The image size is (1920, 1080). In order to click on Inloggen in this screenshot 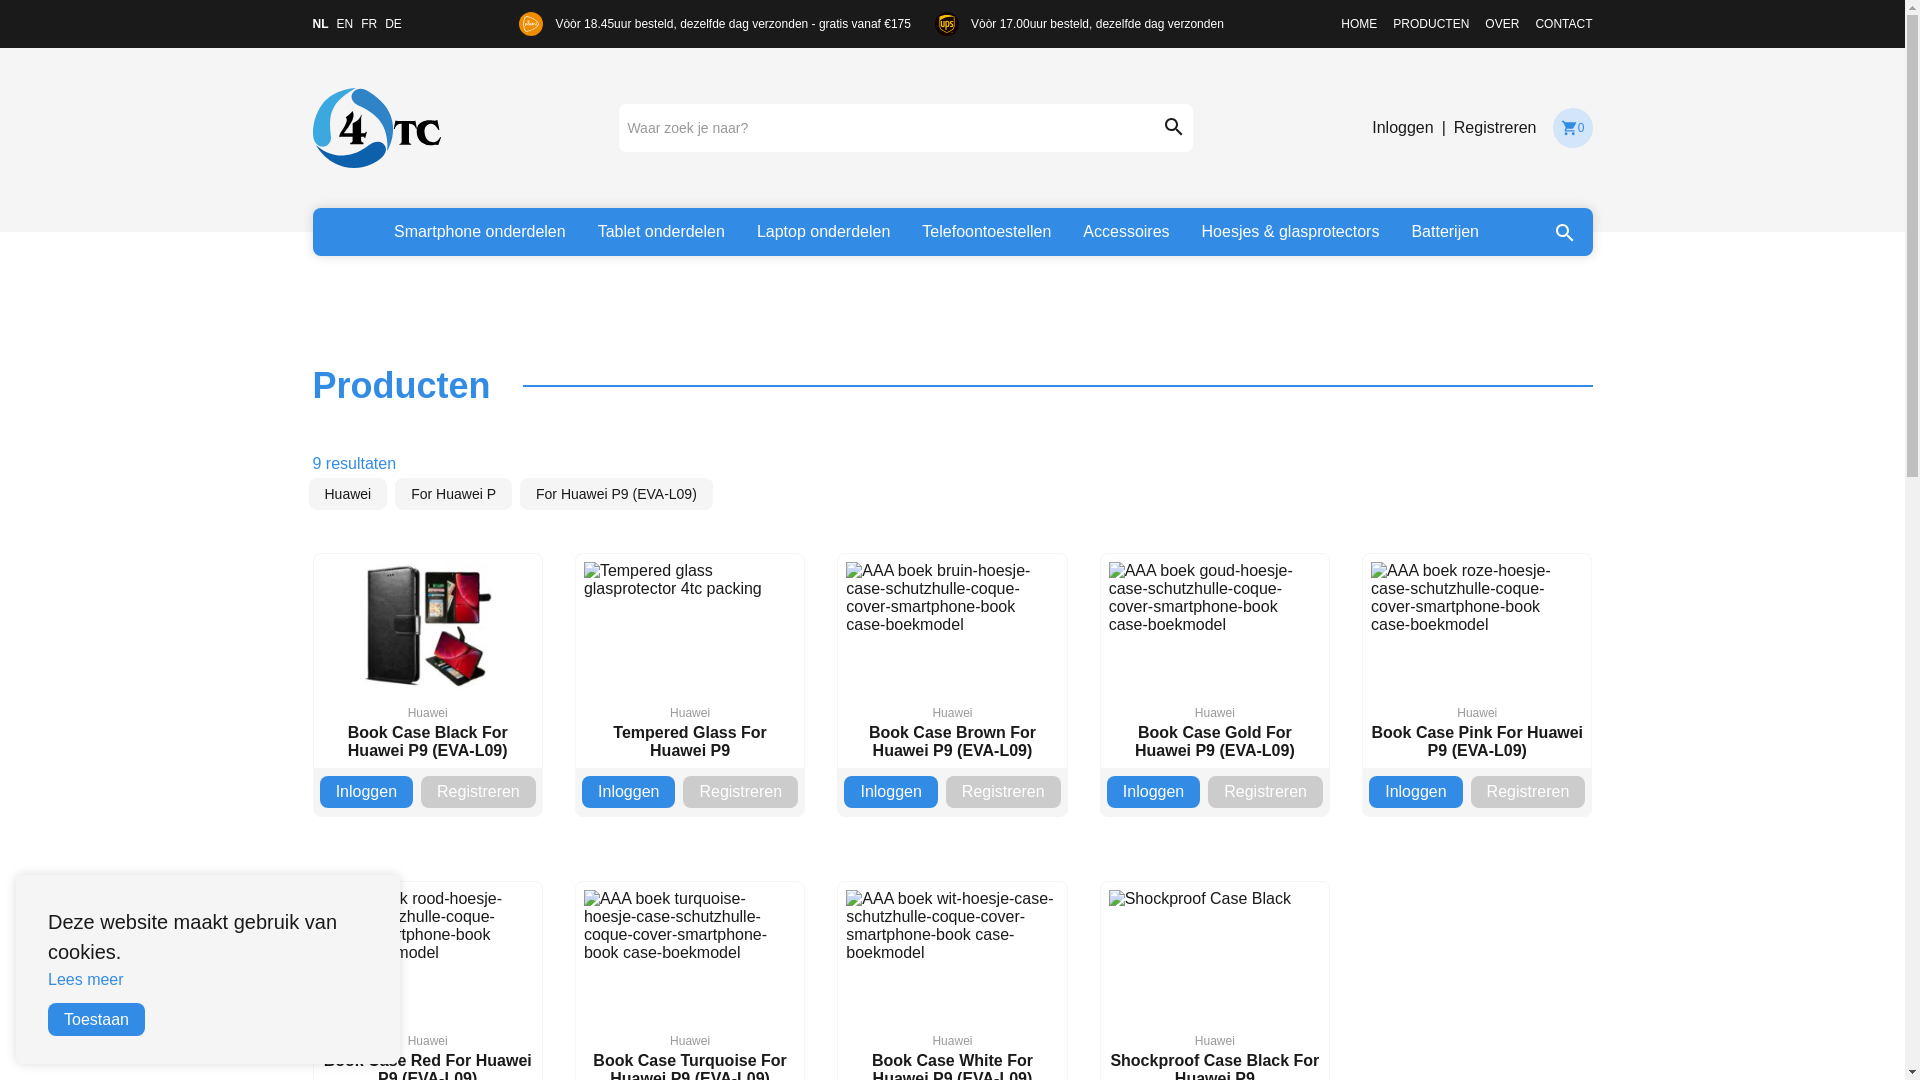, I will do `click(366, 792)`.